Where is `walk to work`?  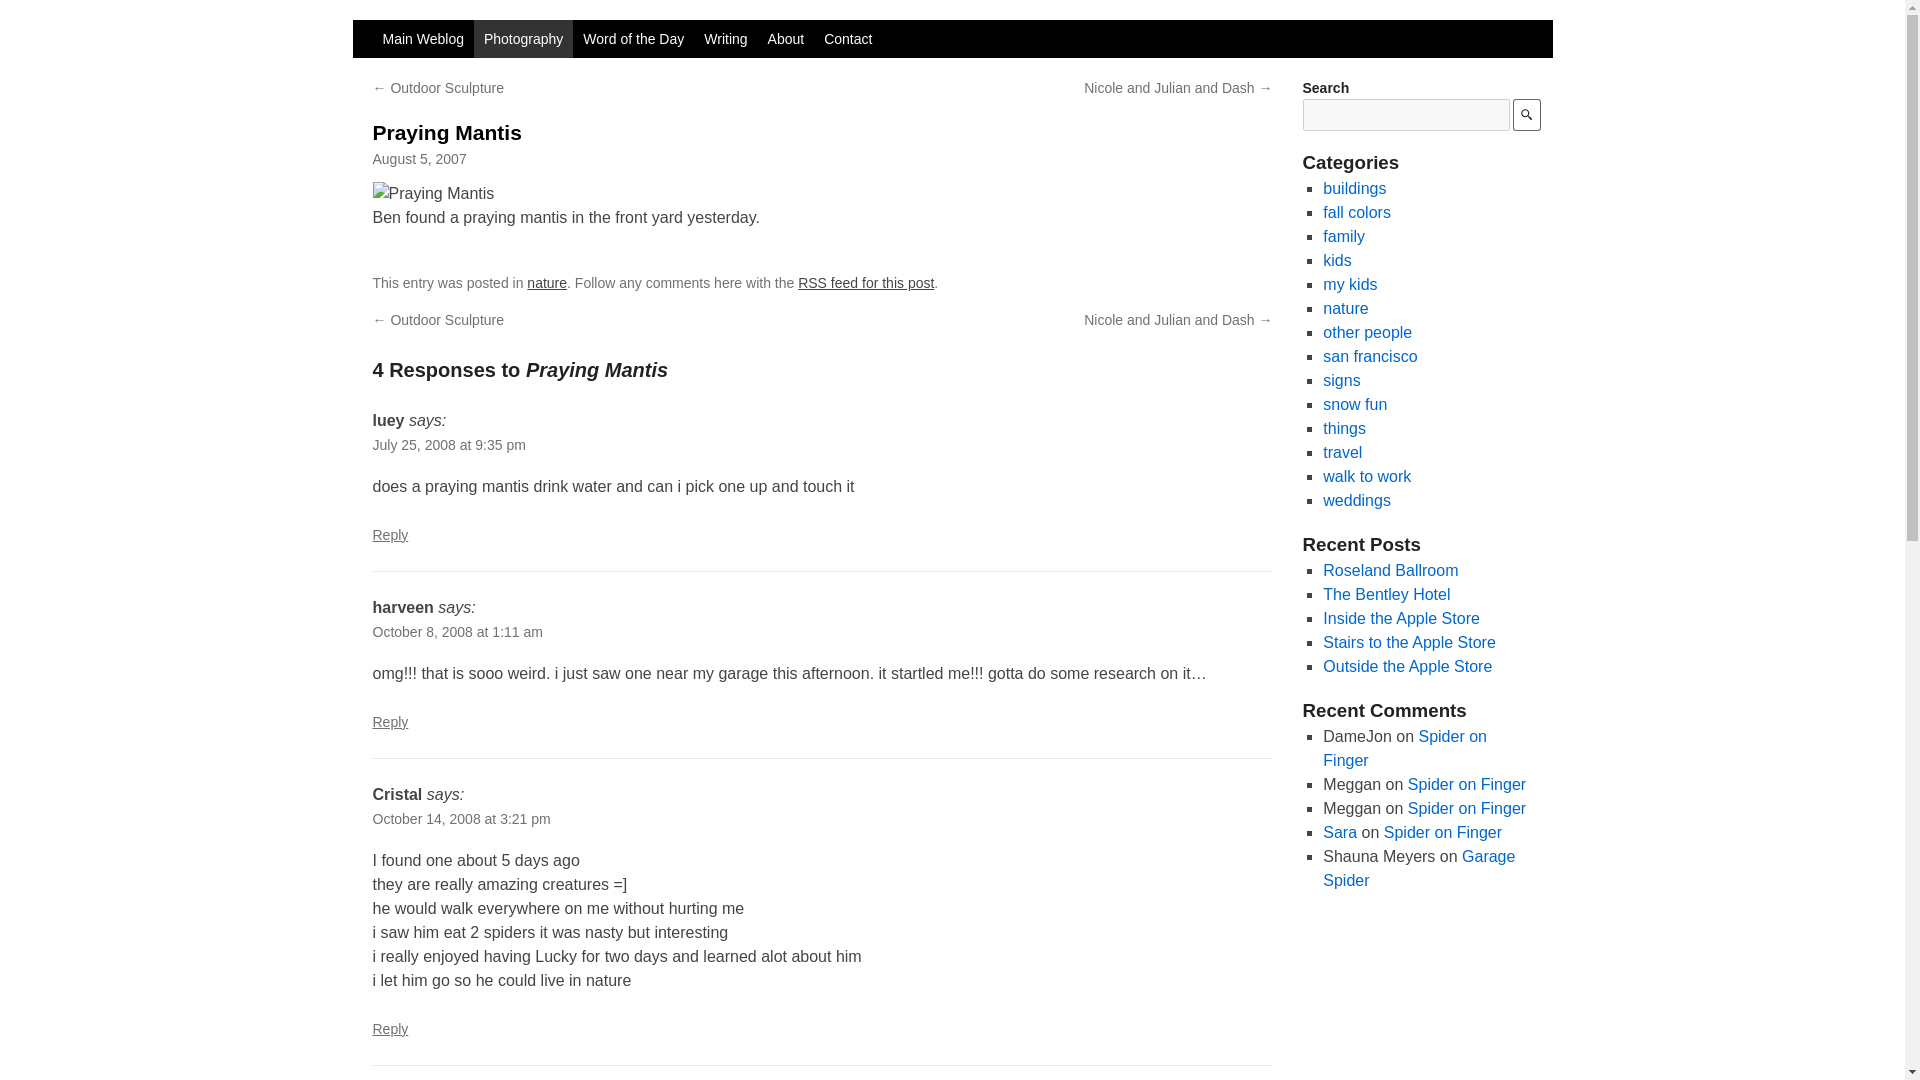 walk to work is located at coordinates (1366, 476).